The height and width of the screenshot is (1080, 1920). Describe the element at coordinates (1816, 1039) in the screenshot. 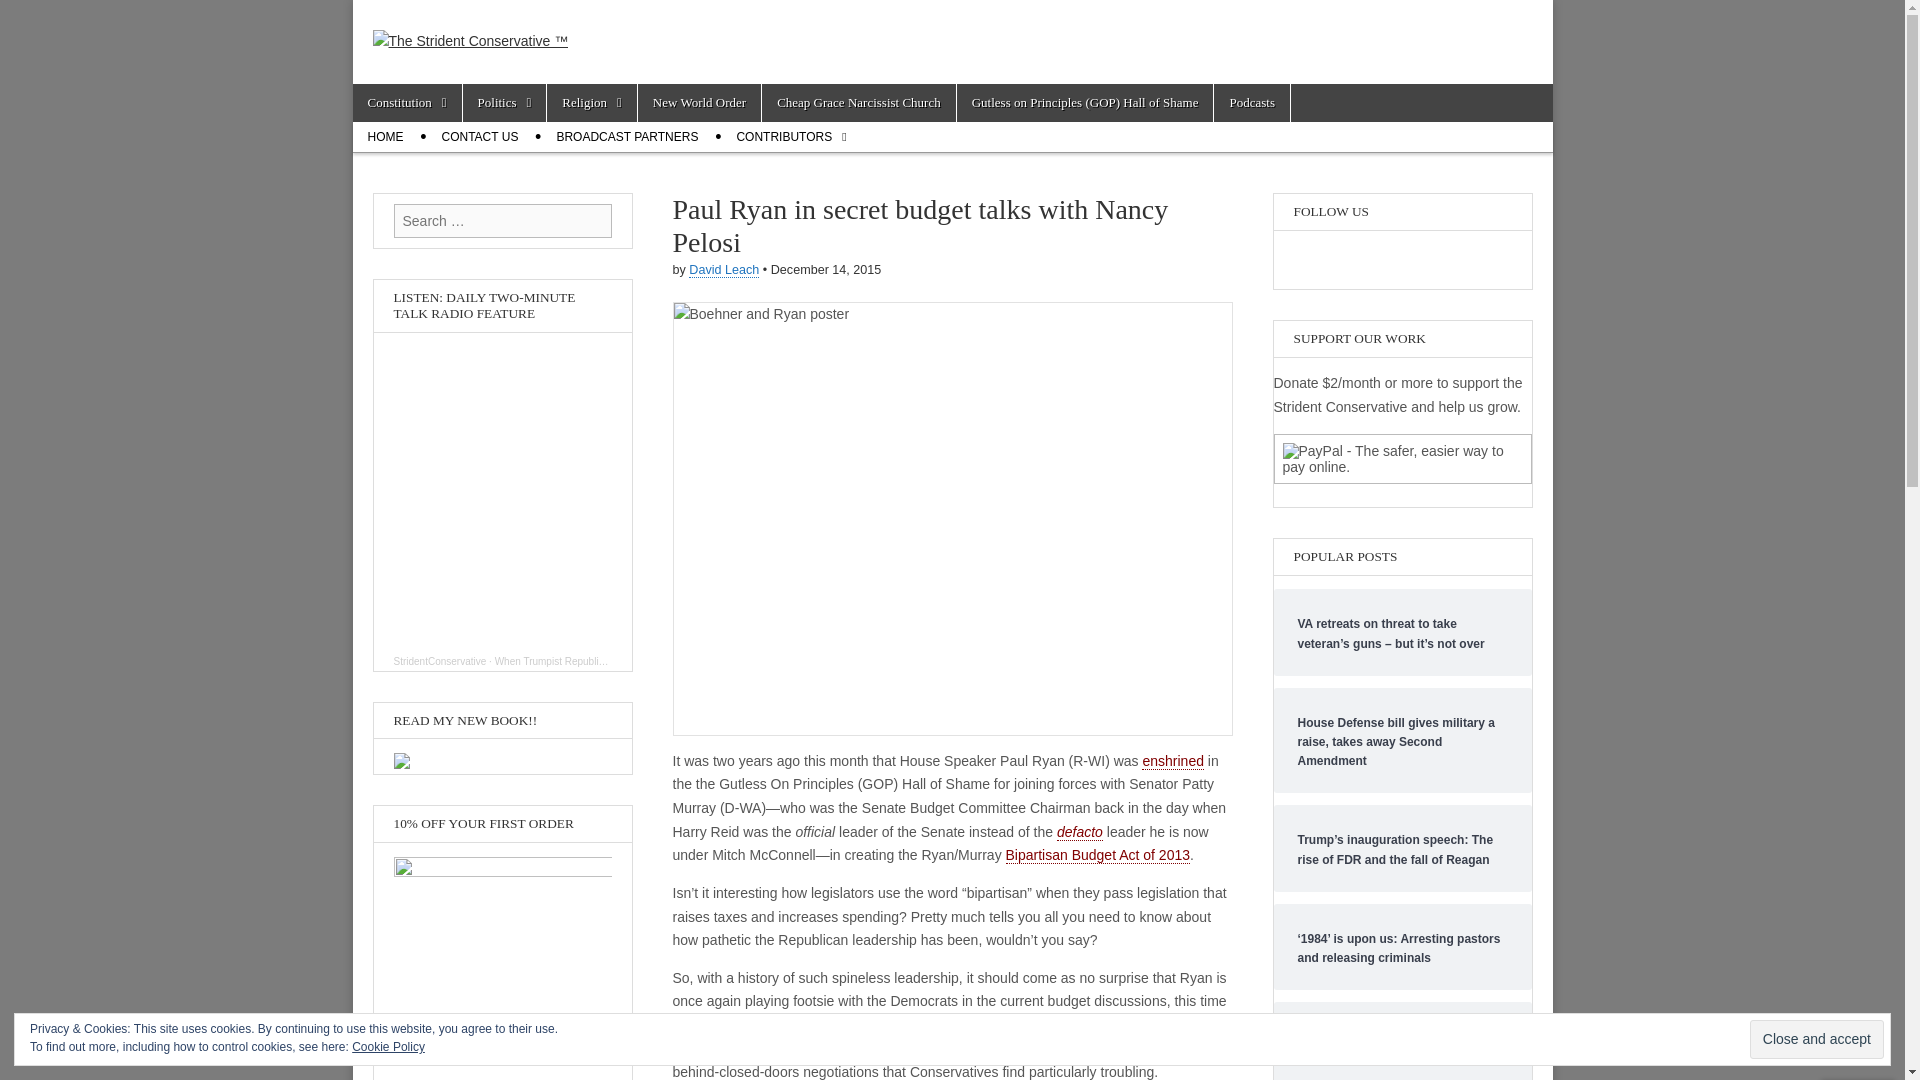

I see `Close and accept` at that location.